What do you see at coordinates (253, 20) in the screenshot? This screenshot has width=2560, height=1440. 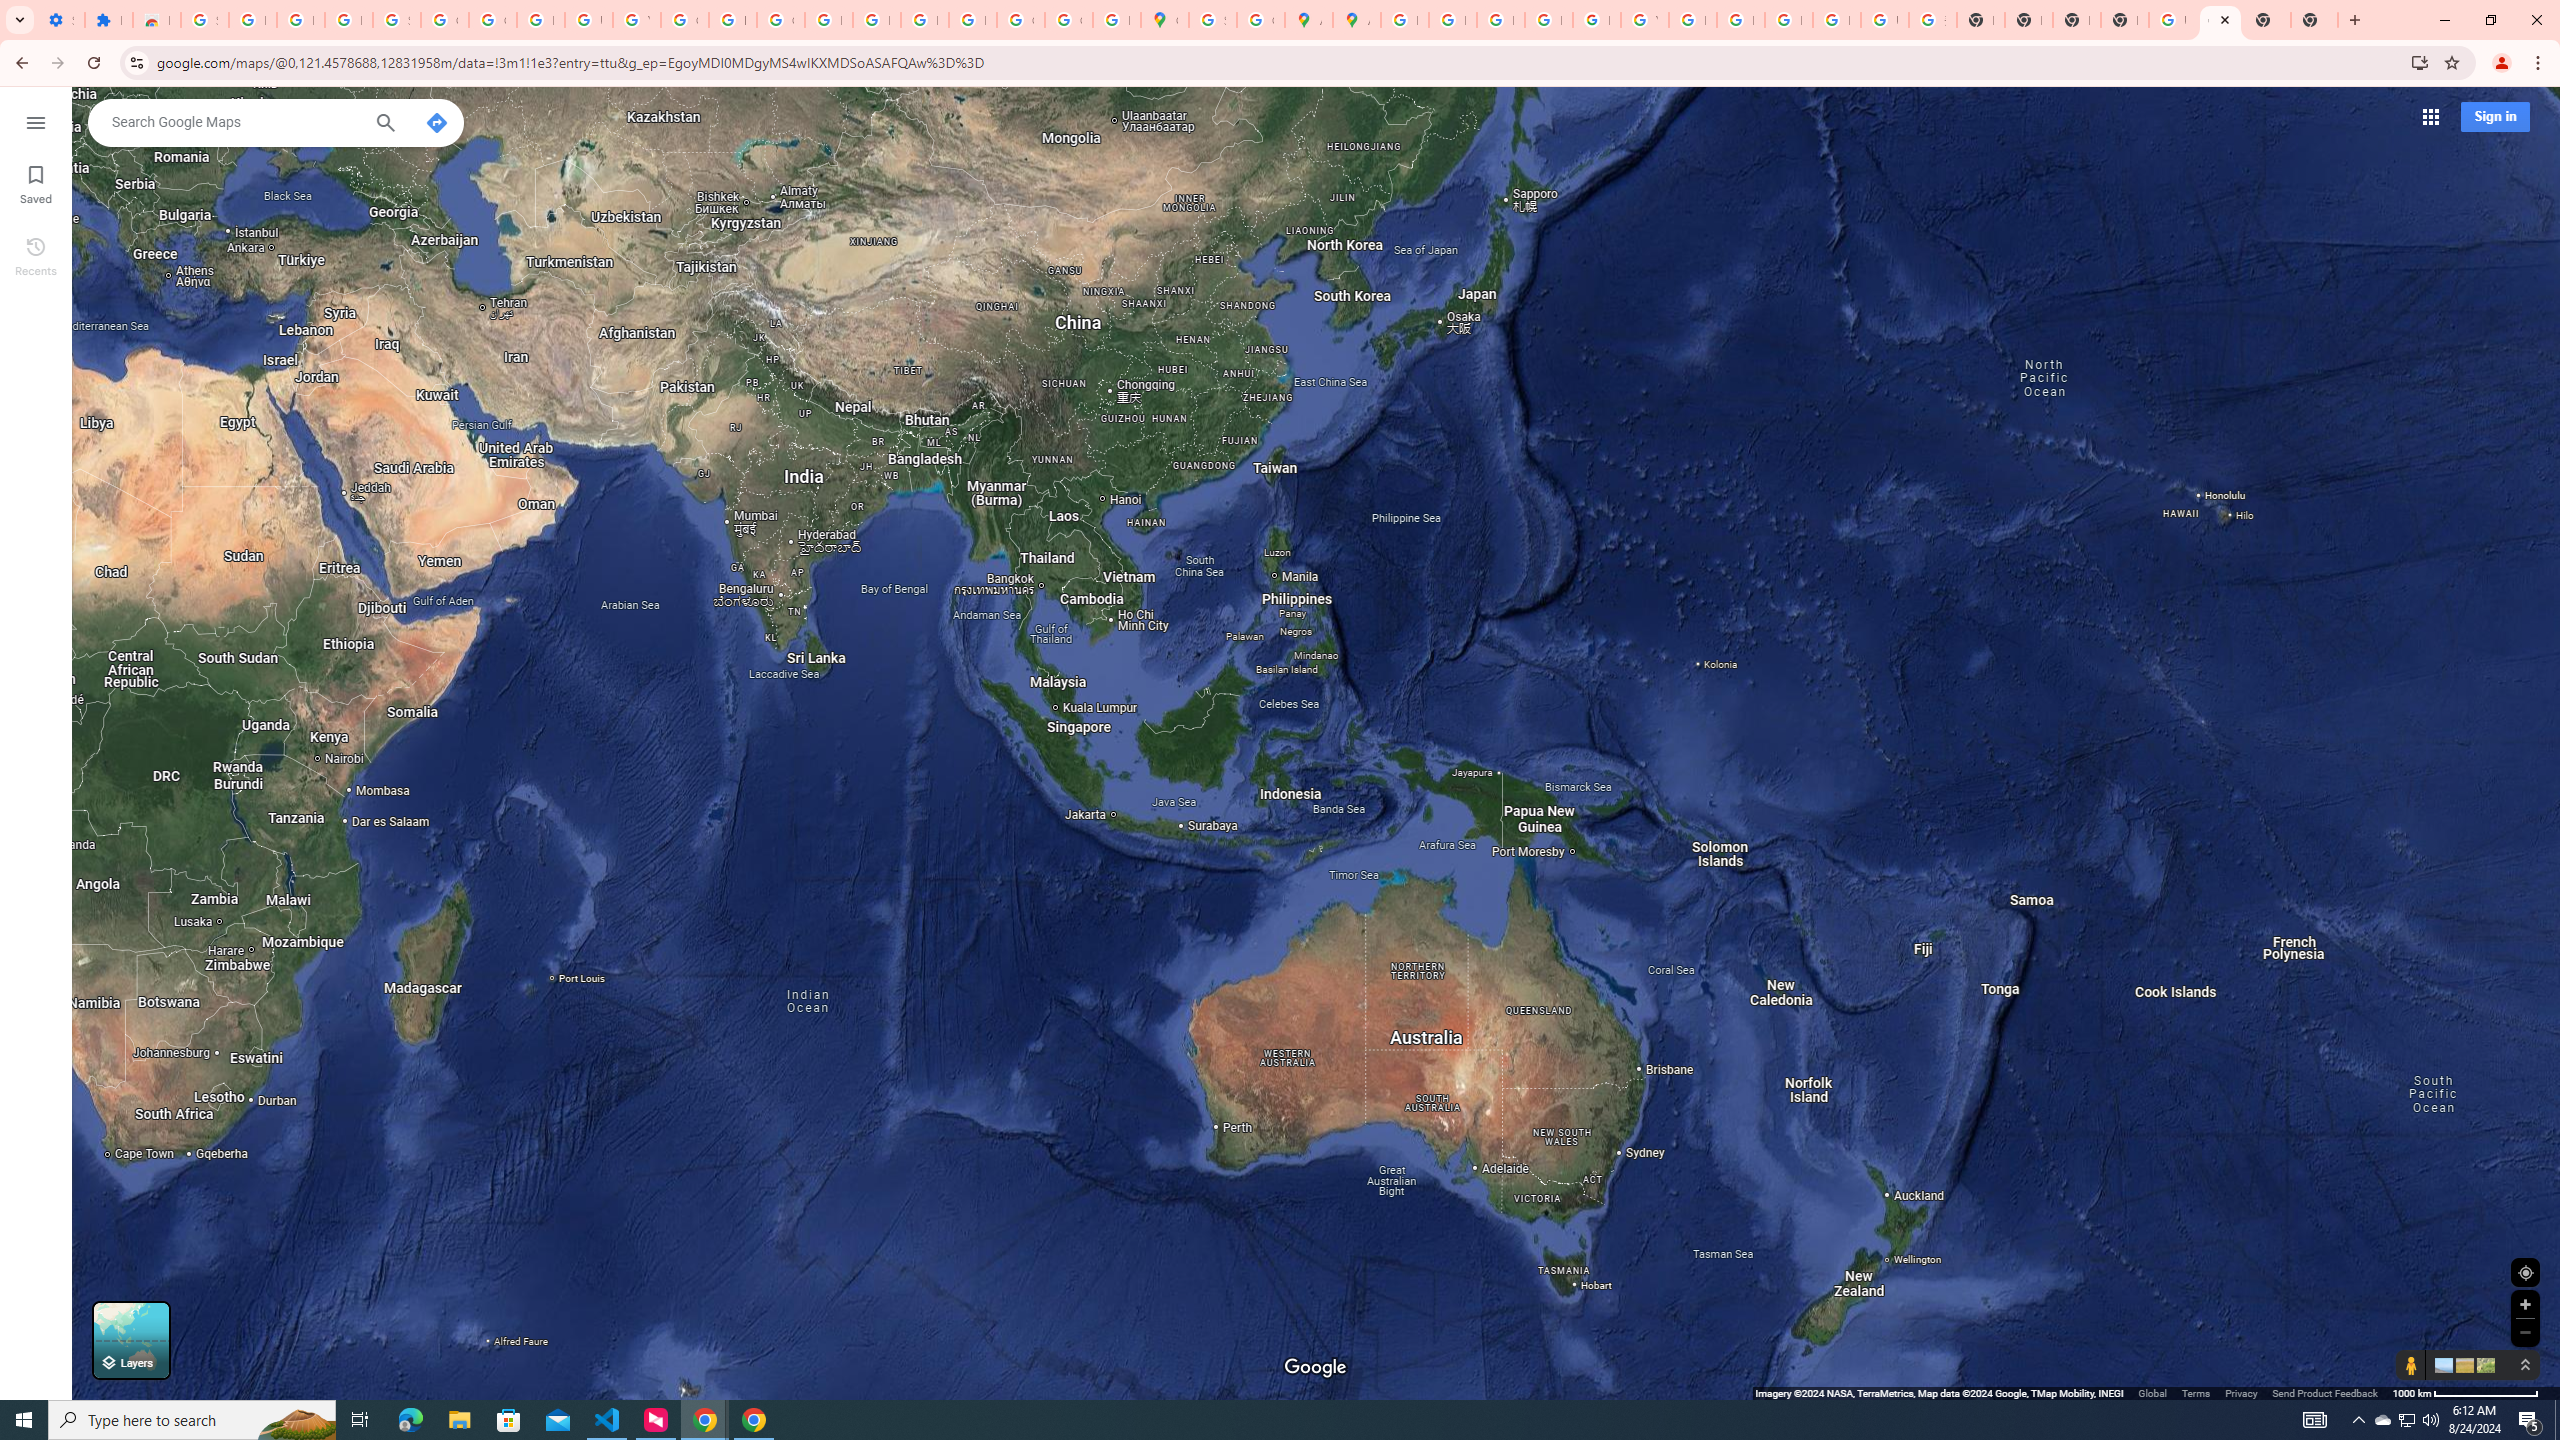 I see `Delete photos & videos - Computer - Google Photos Help` at bounding box center [253, 20].